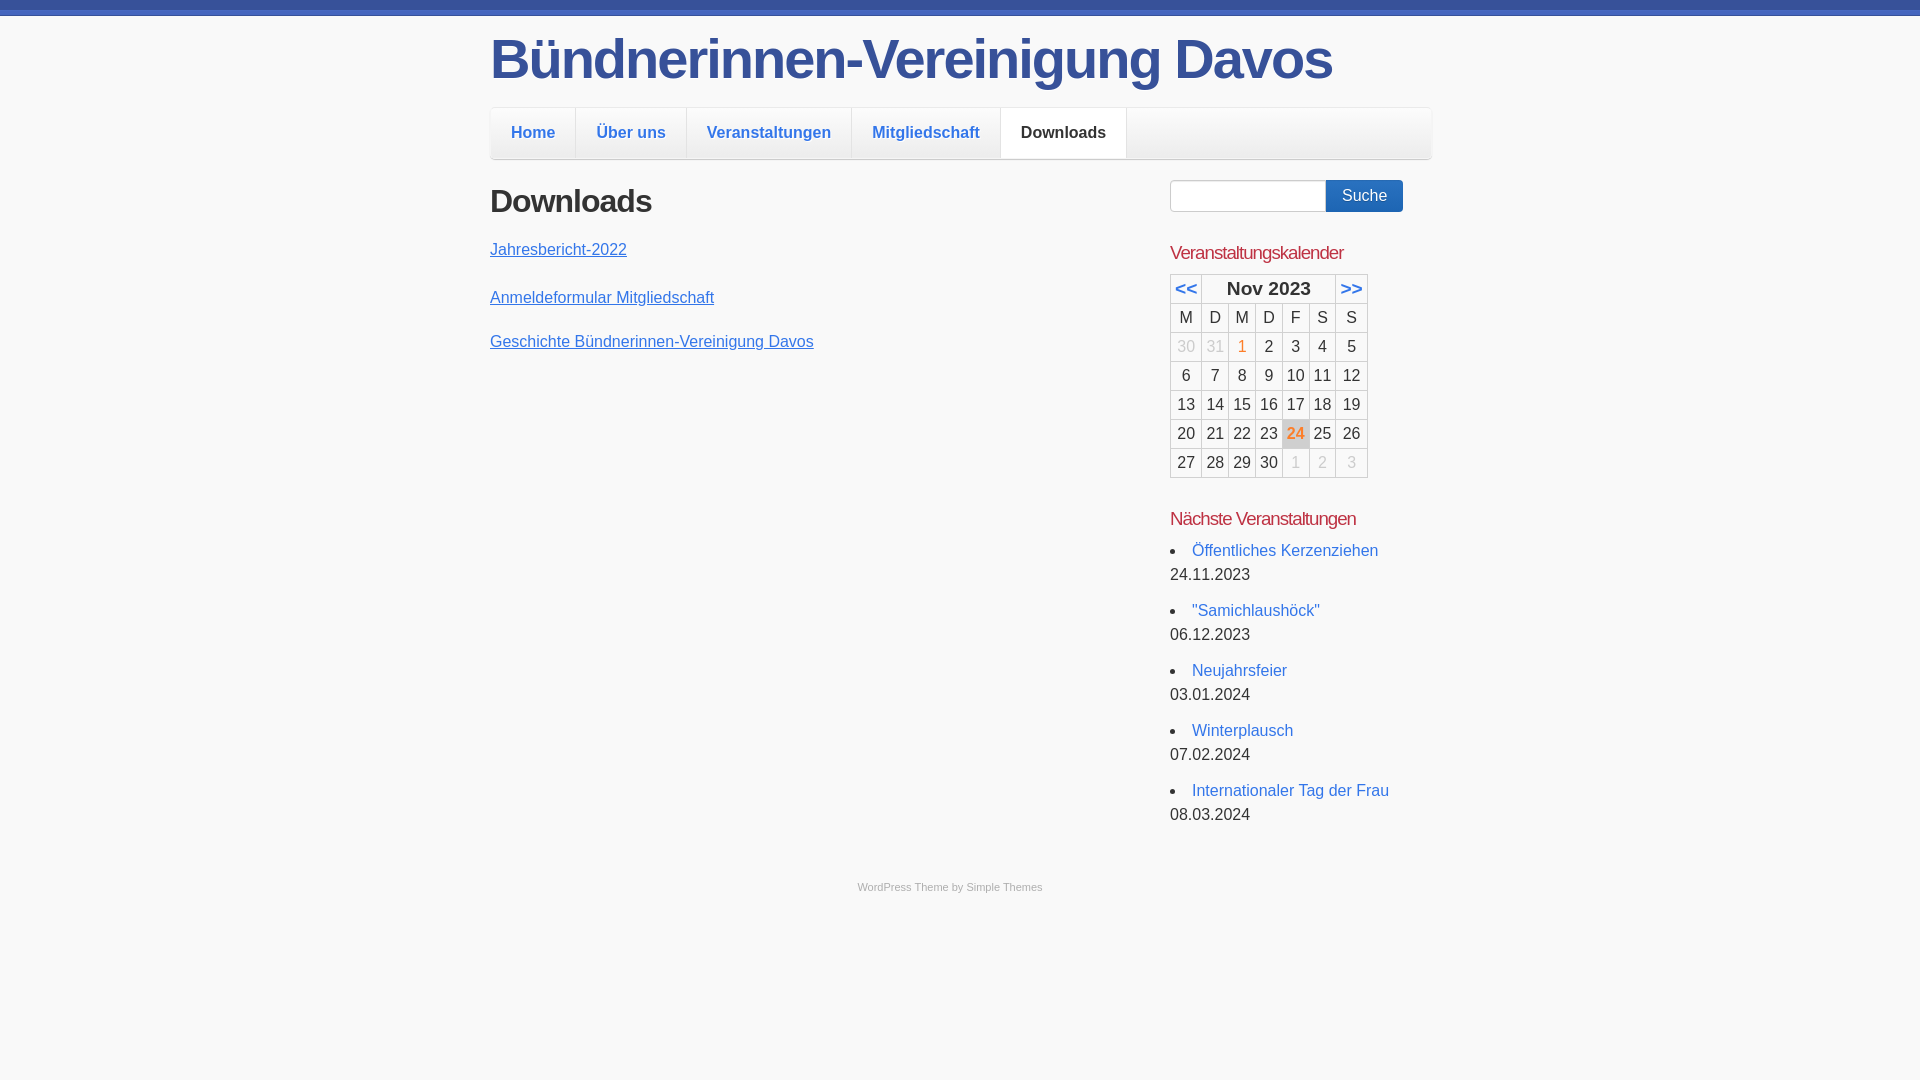  Describe the element at coordinates (1004, 887) in the screenshot. I see `Simple Themes` at that location.